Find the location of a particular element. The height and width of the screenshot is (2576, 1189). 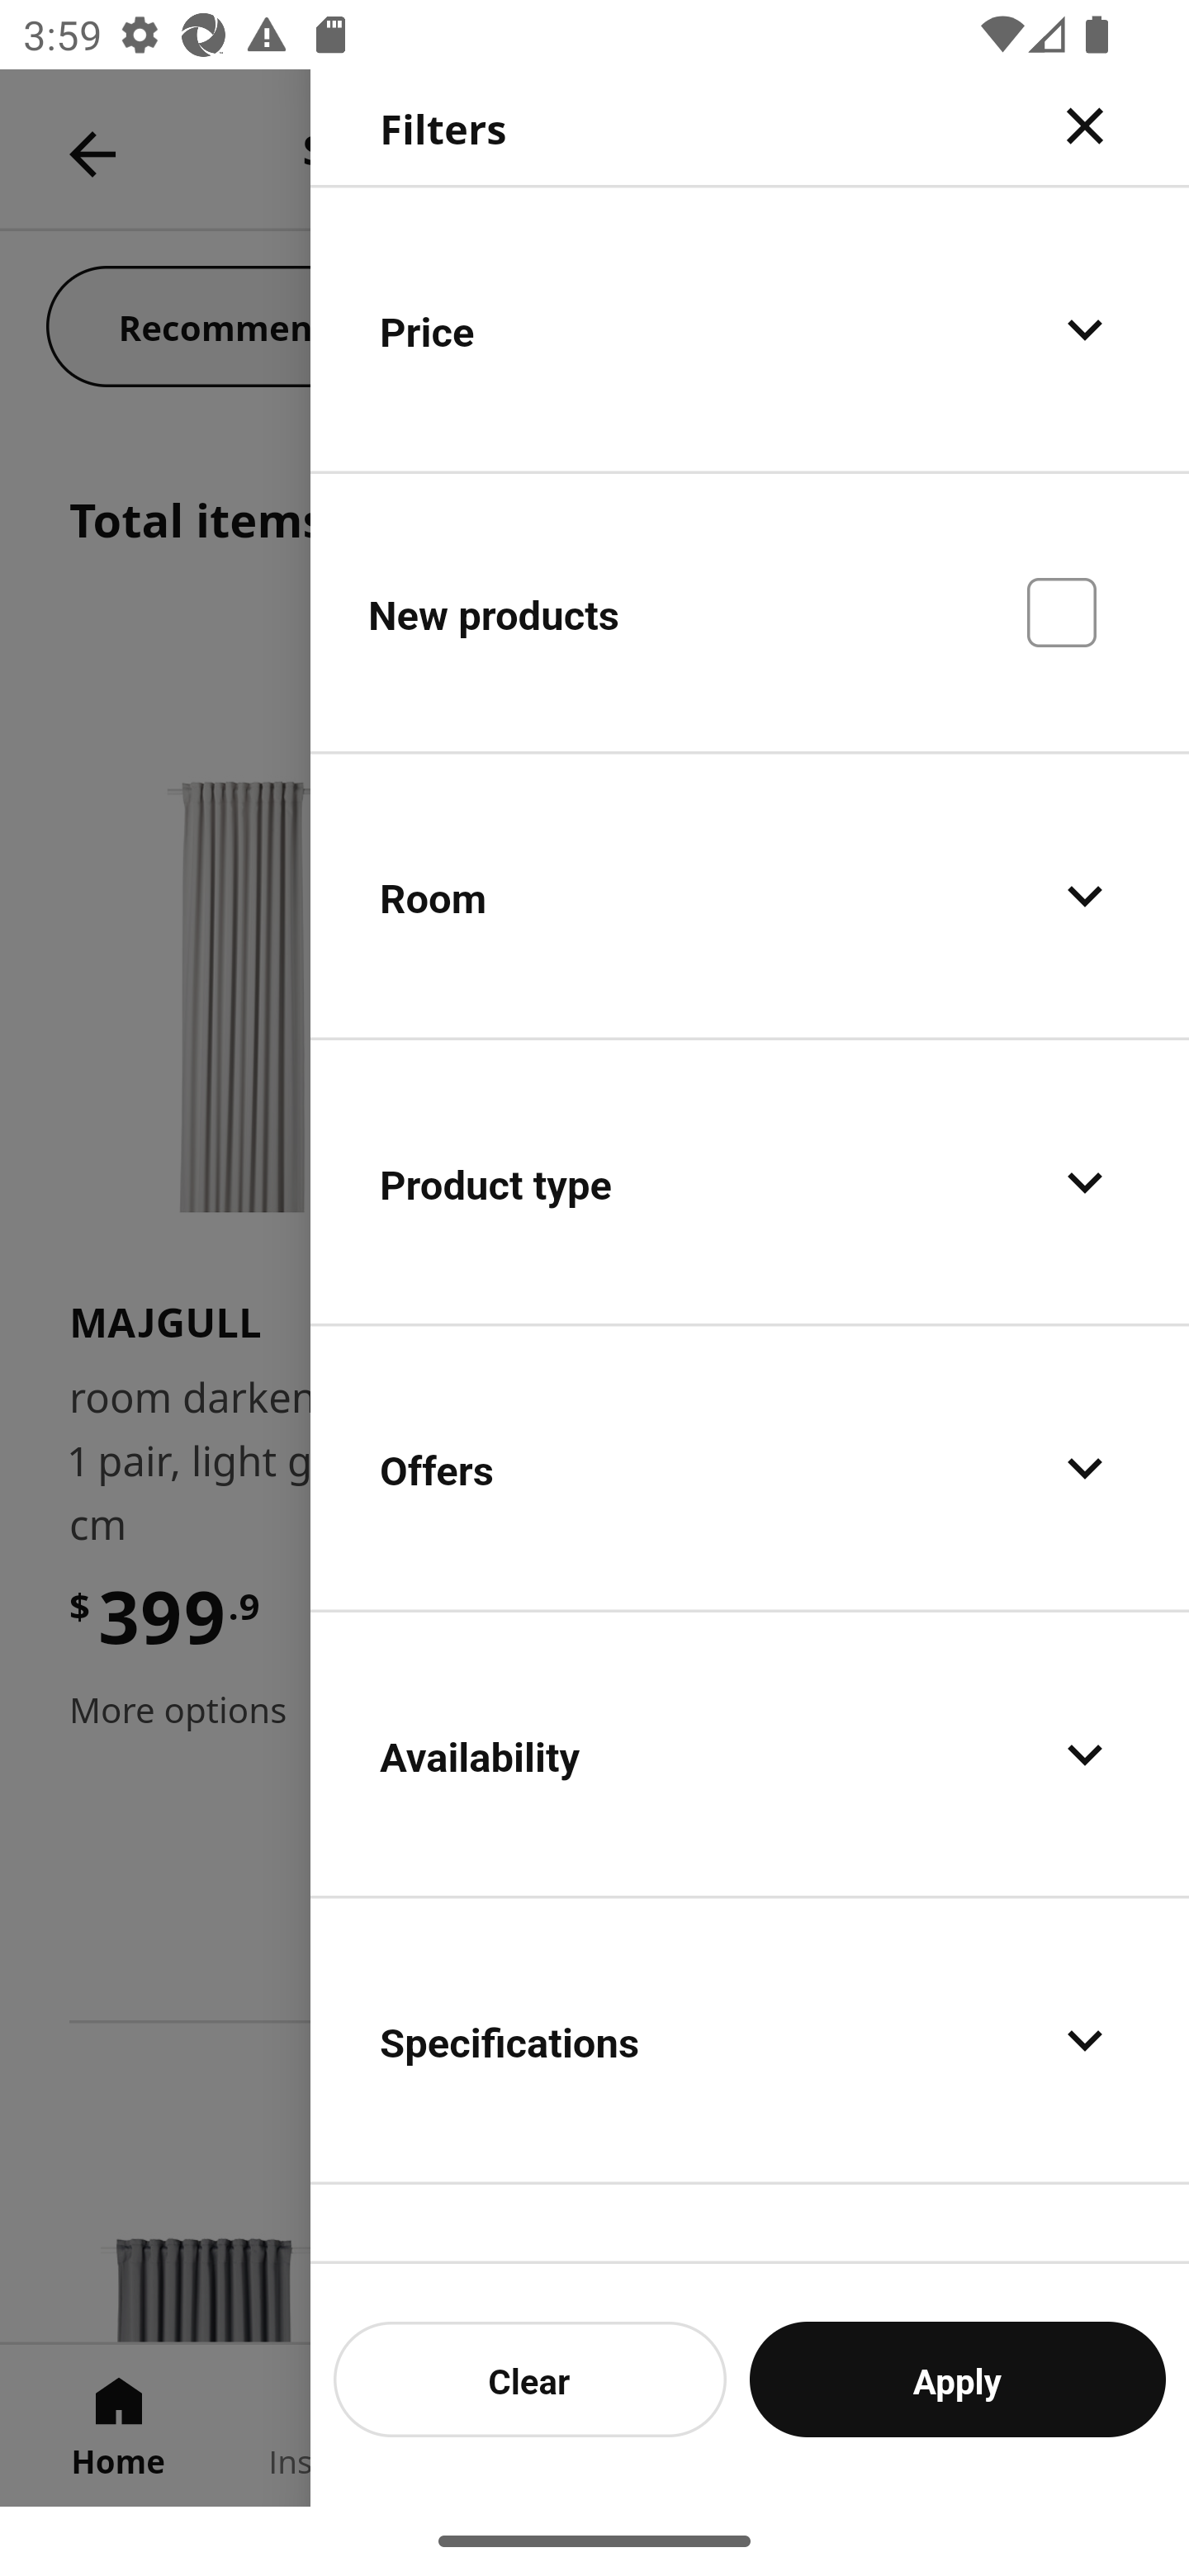

Availability is located at coordinates (750, 1754).